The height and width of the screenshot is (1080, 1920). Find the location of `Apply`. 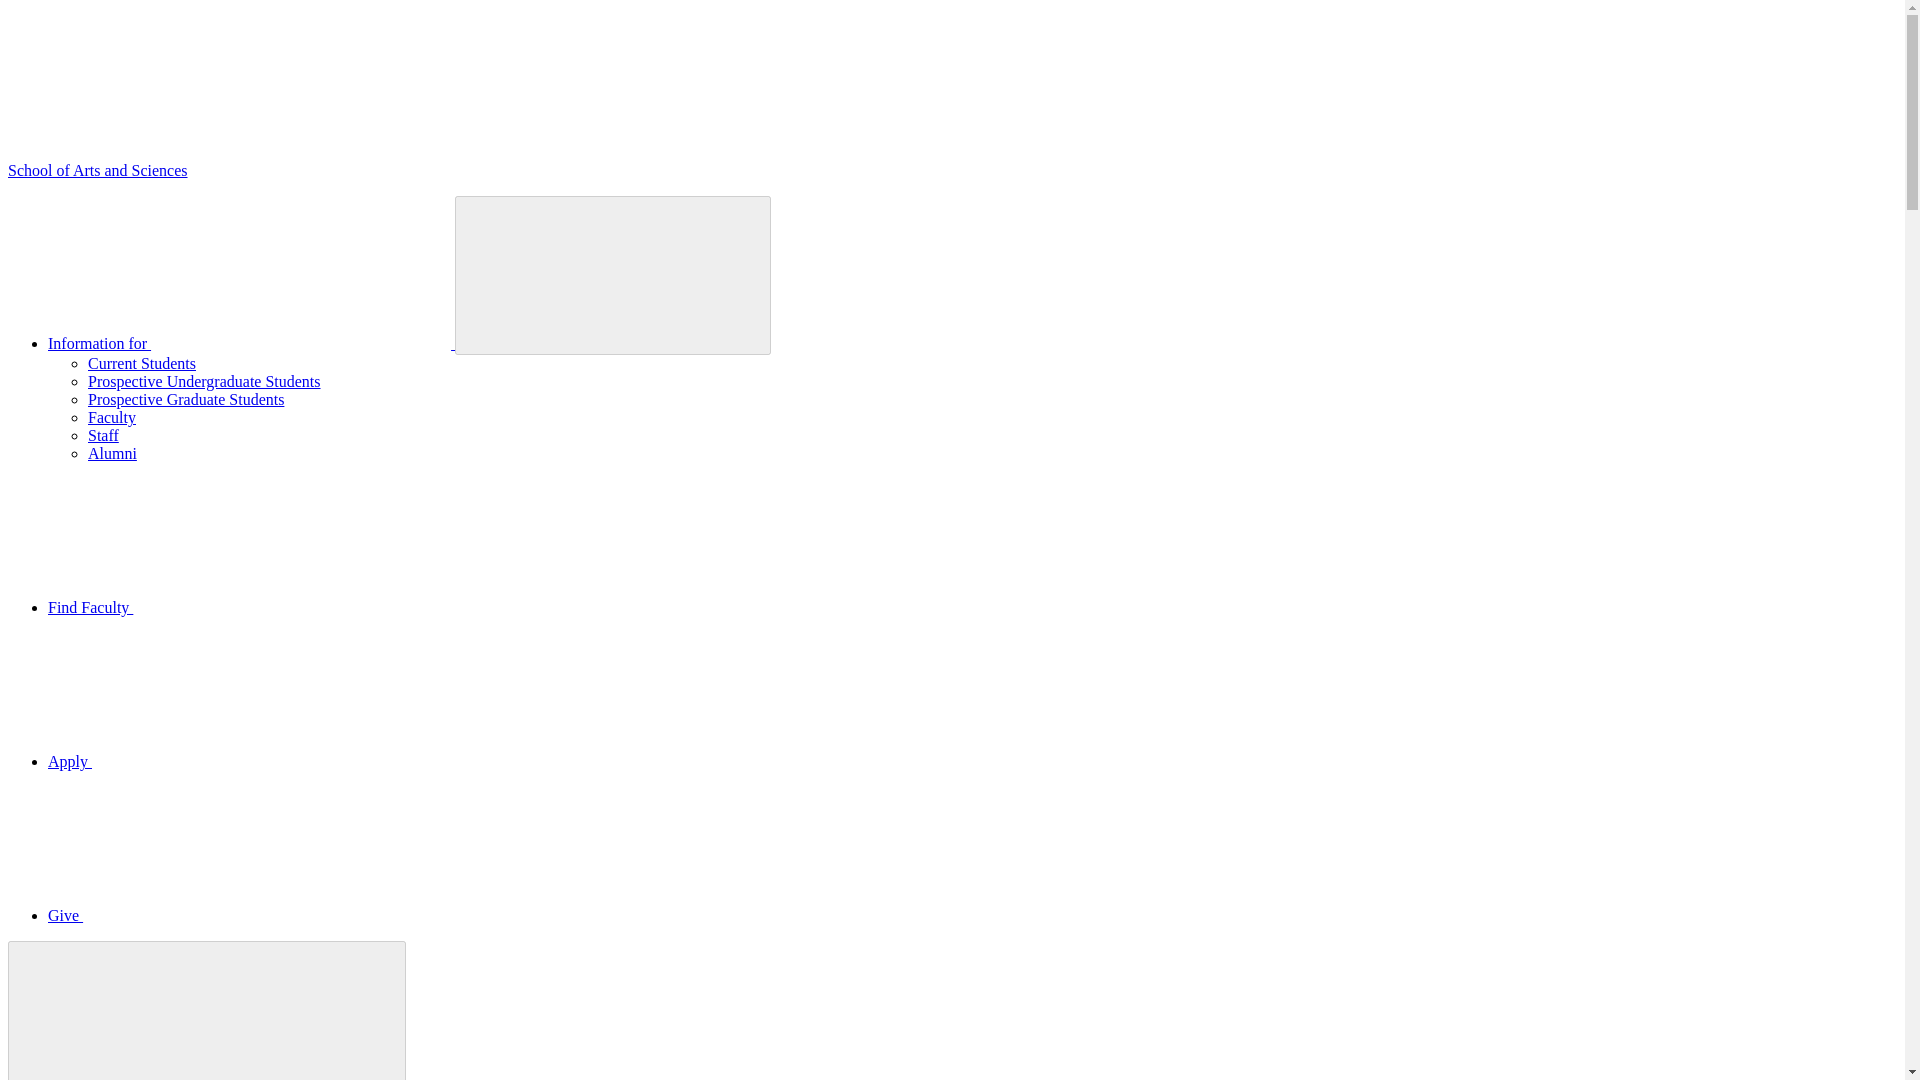

Apply is located at coordinates (206, 1010).